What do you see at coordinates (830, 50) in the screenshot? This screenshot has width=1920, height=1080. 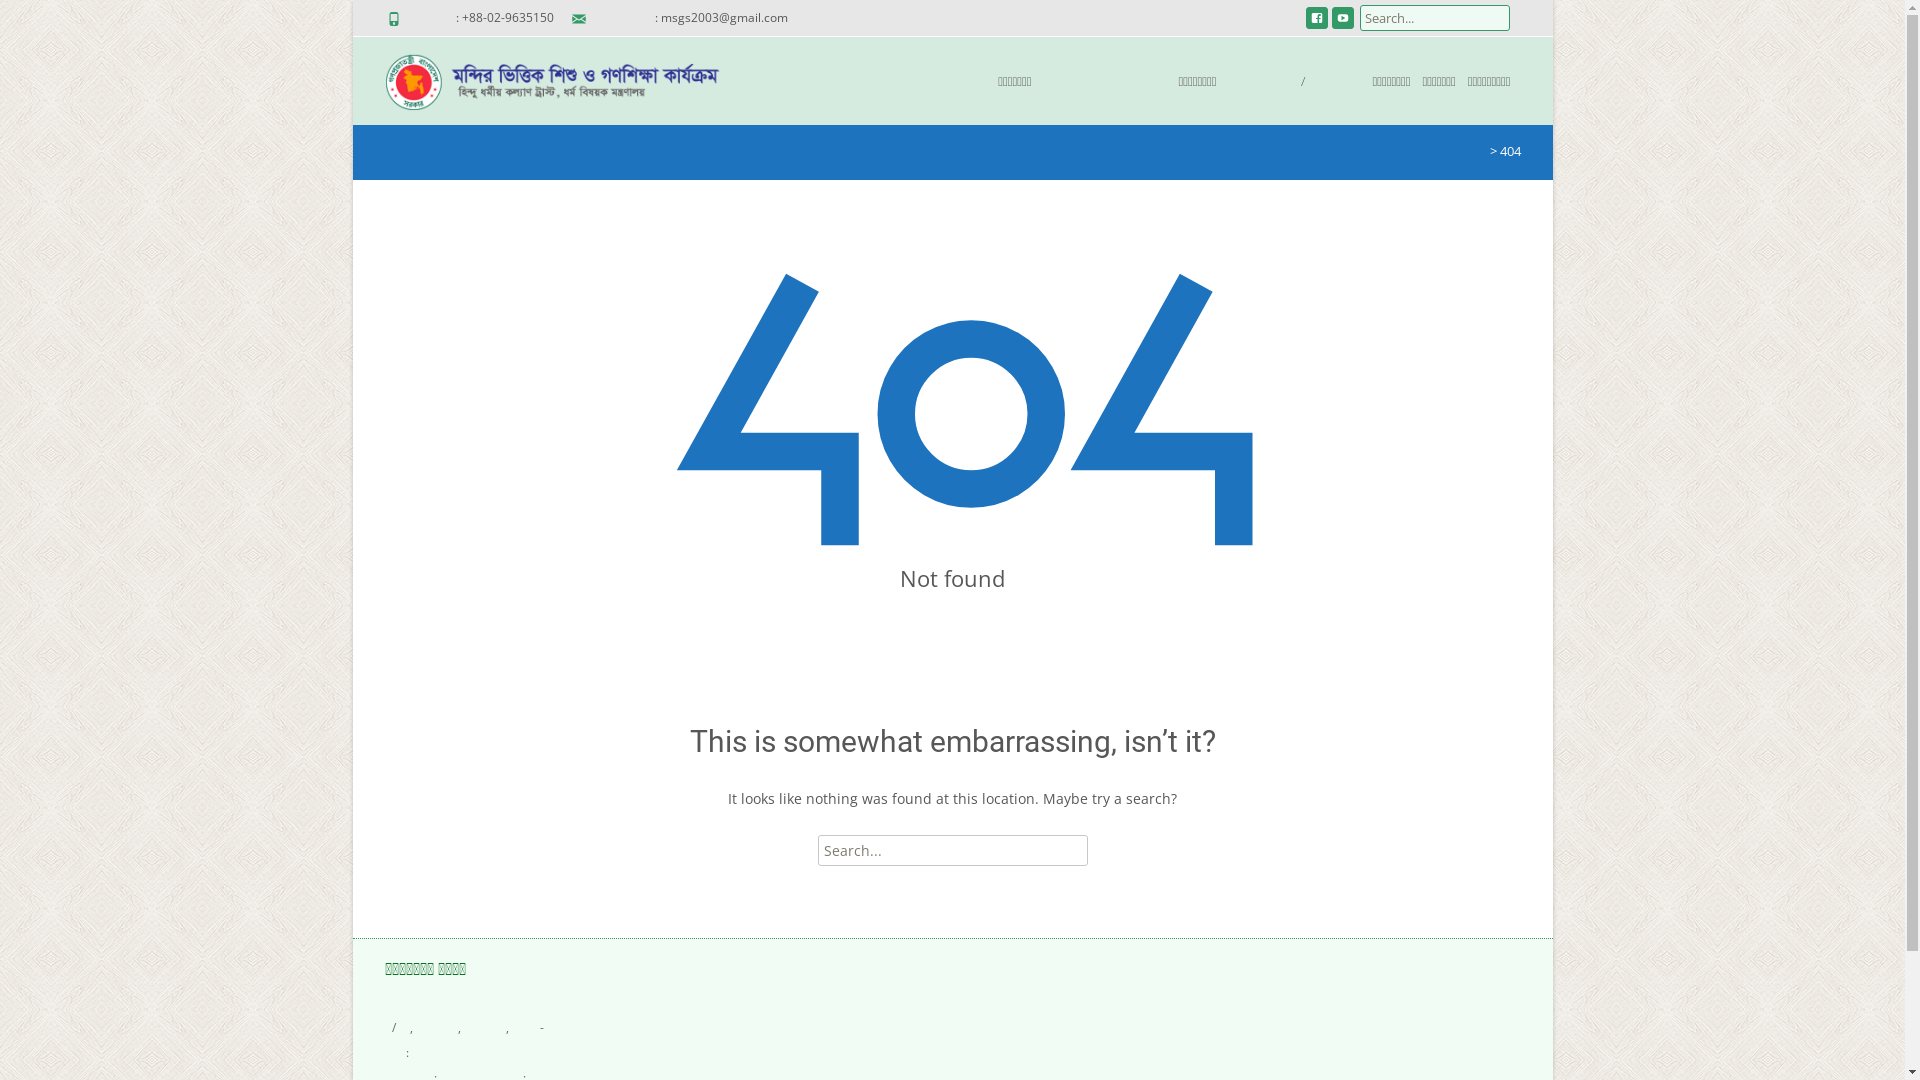 I see `Skip to content` at bounding box center [830, 50].